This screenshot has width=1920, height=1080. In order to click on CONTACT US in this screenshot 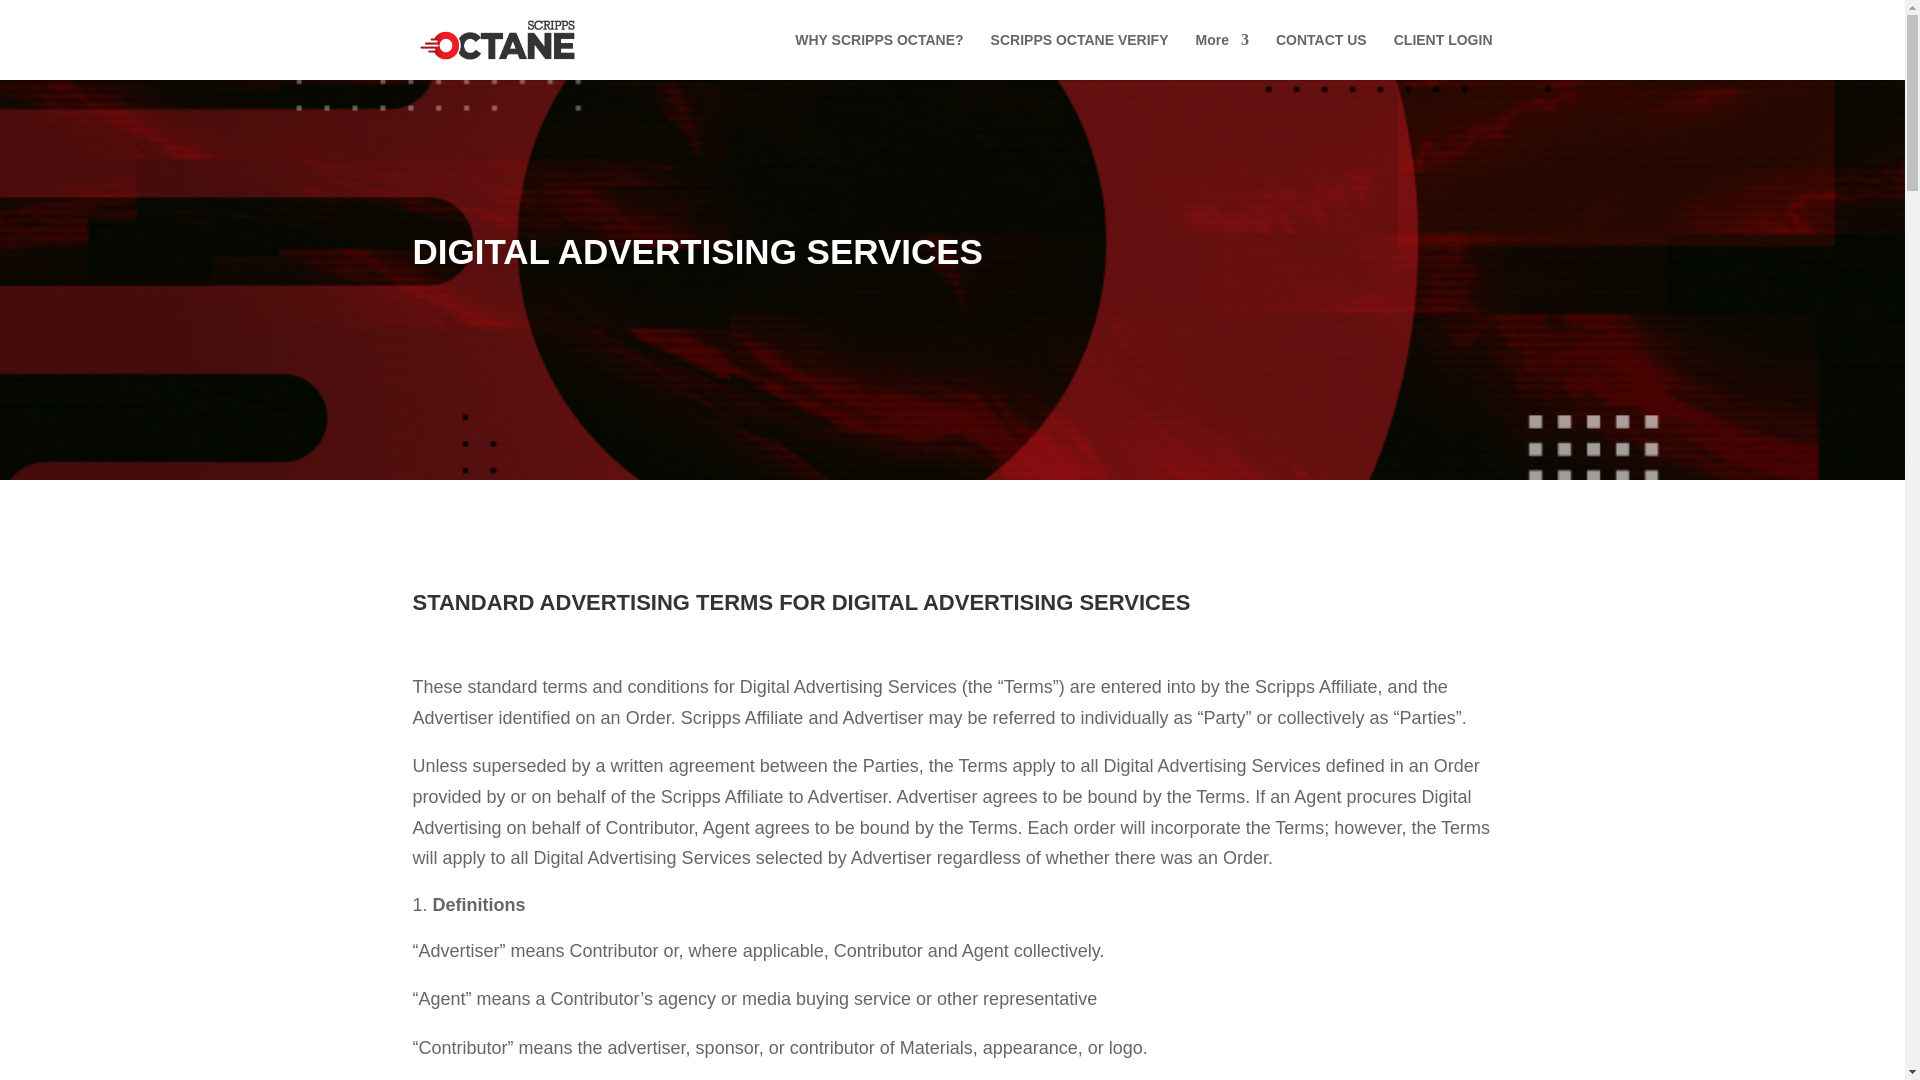, I will do `click(1322, 56)`.